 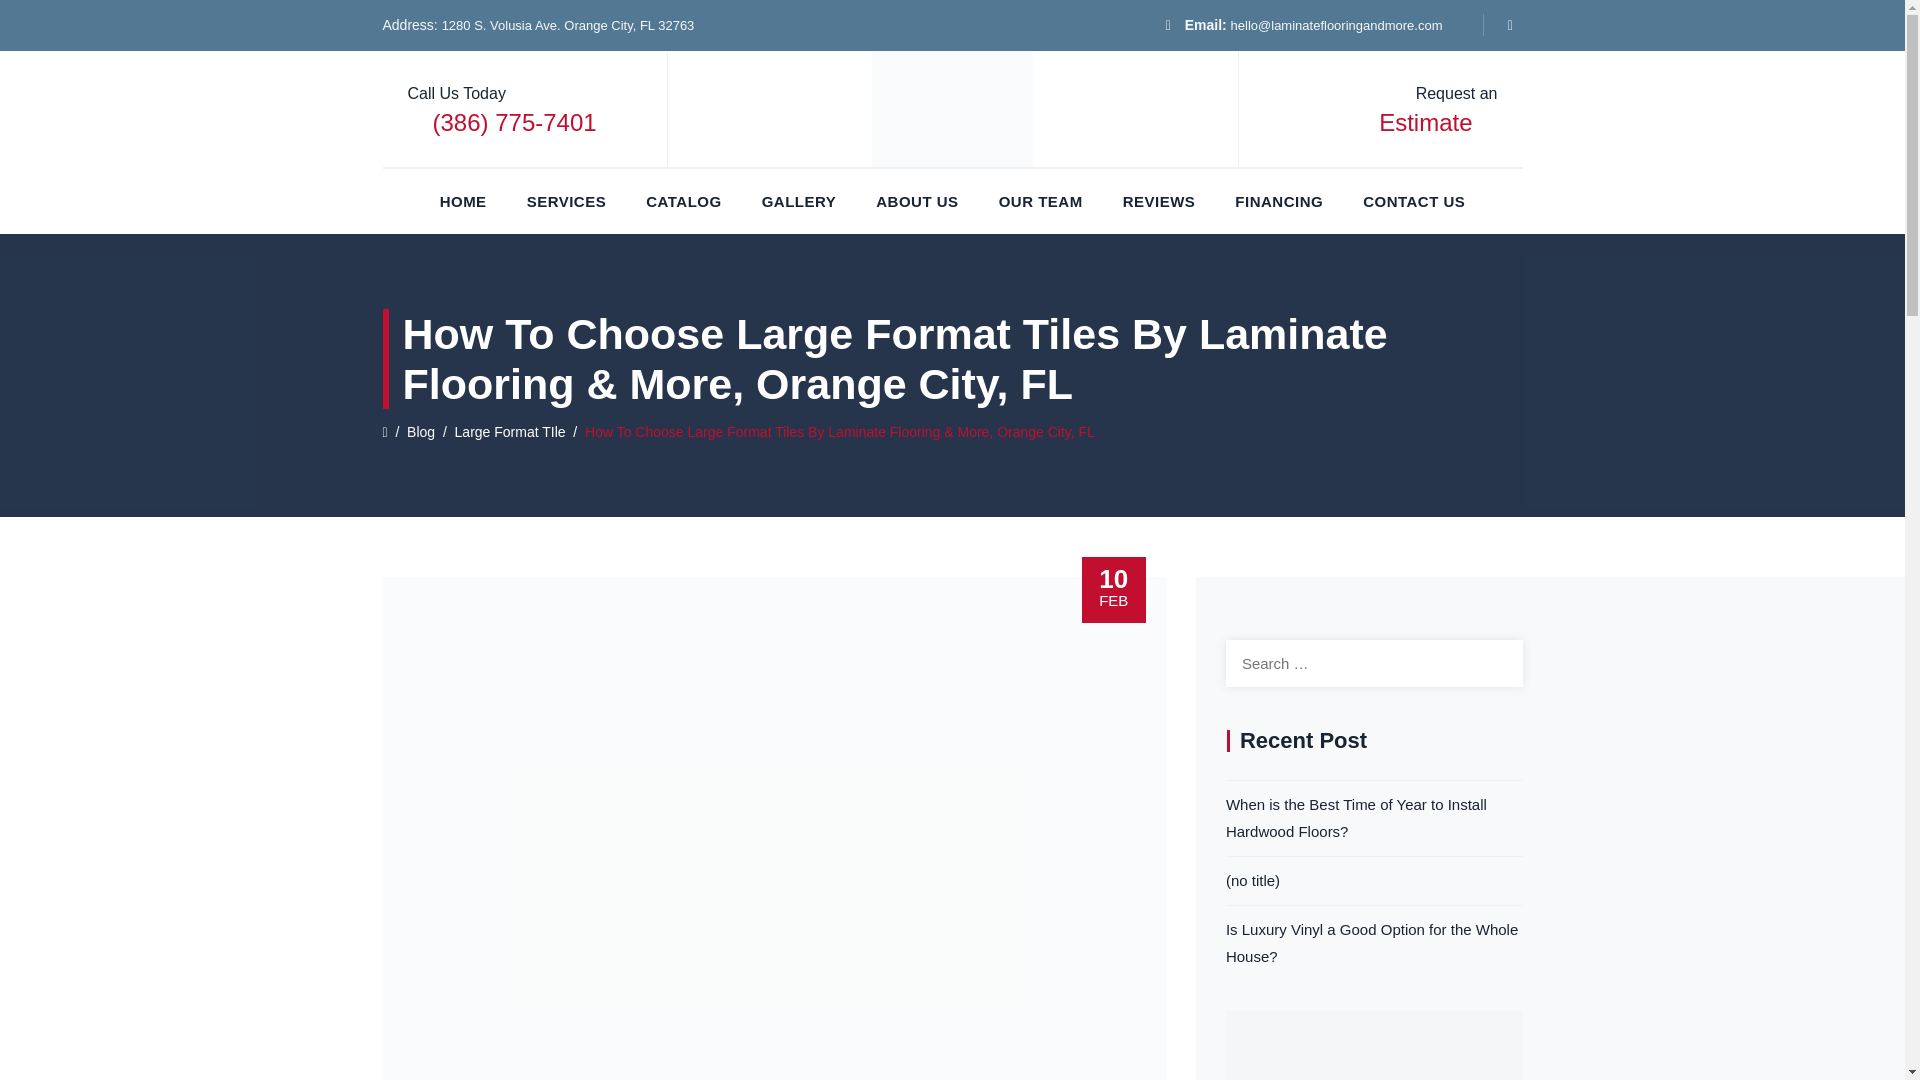 I want to click on Estimate, so click(x=1425, y=122).